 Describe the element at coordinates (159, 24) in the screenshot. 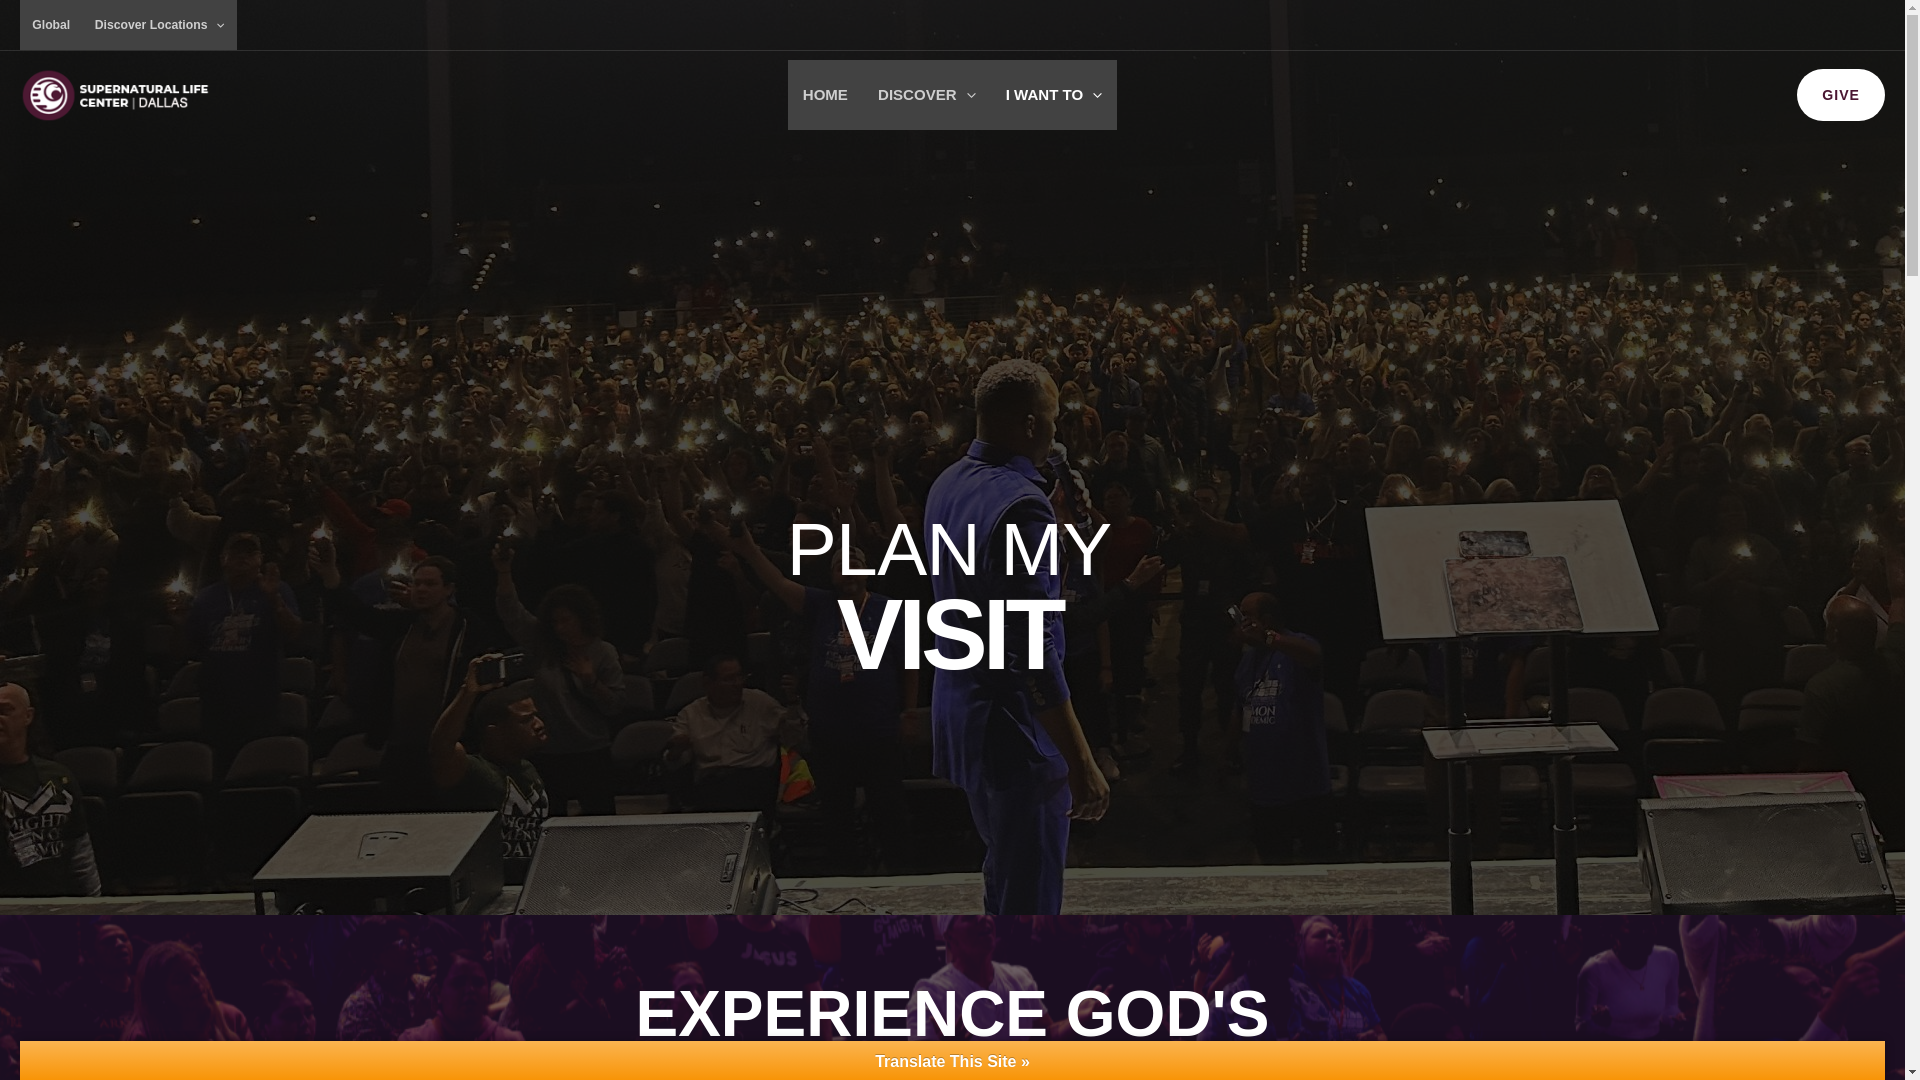

I see `Discover Locations` at that location.